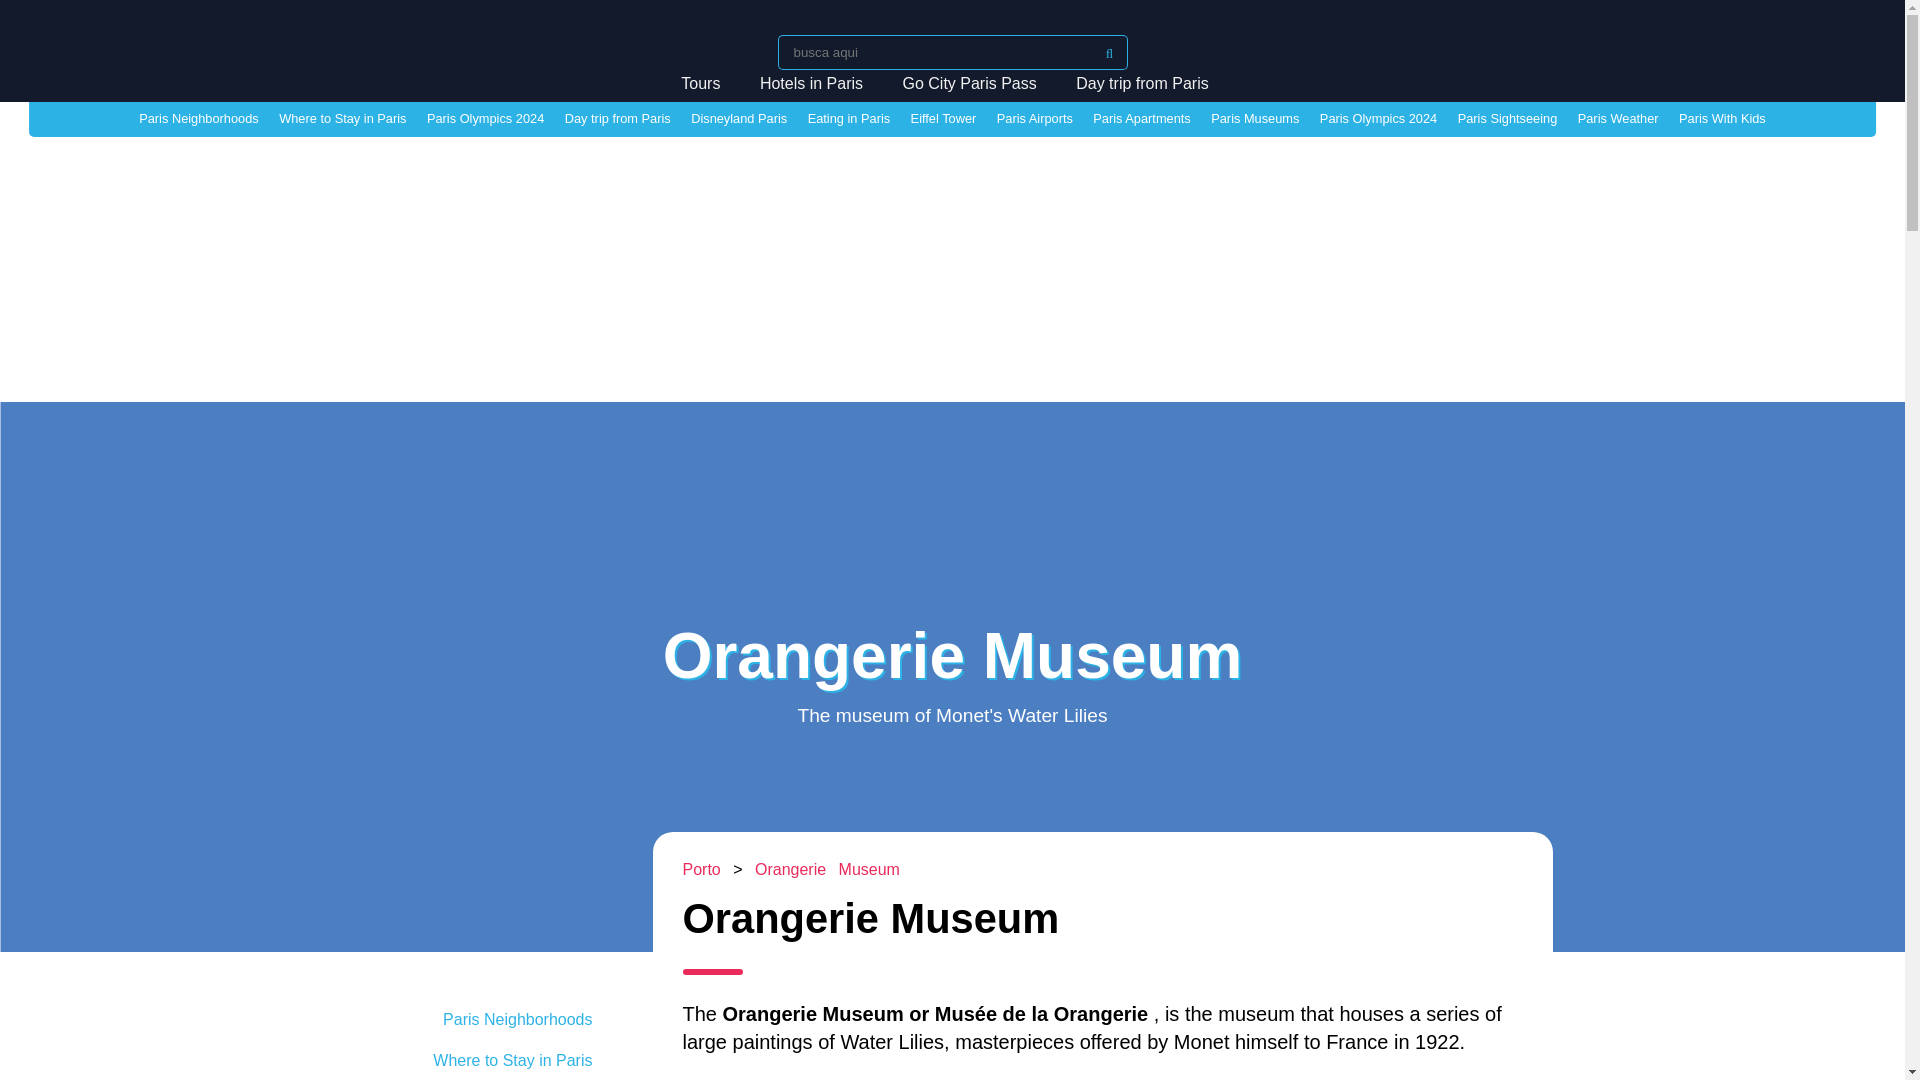 This screenshot has width=1920, height=1080. Describe the element at coordinates (944, 120) in the screenshot. I see `Eiffel Tower` at that location.